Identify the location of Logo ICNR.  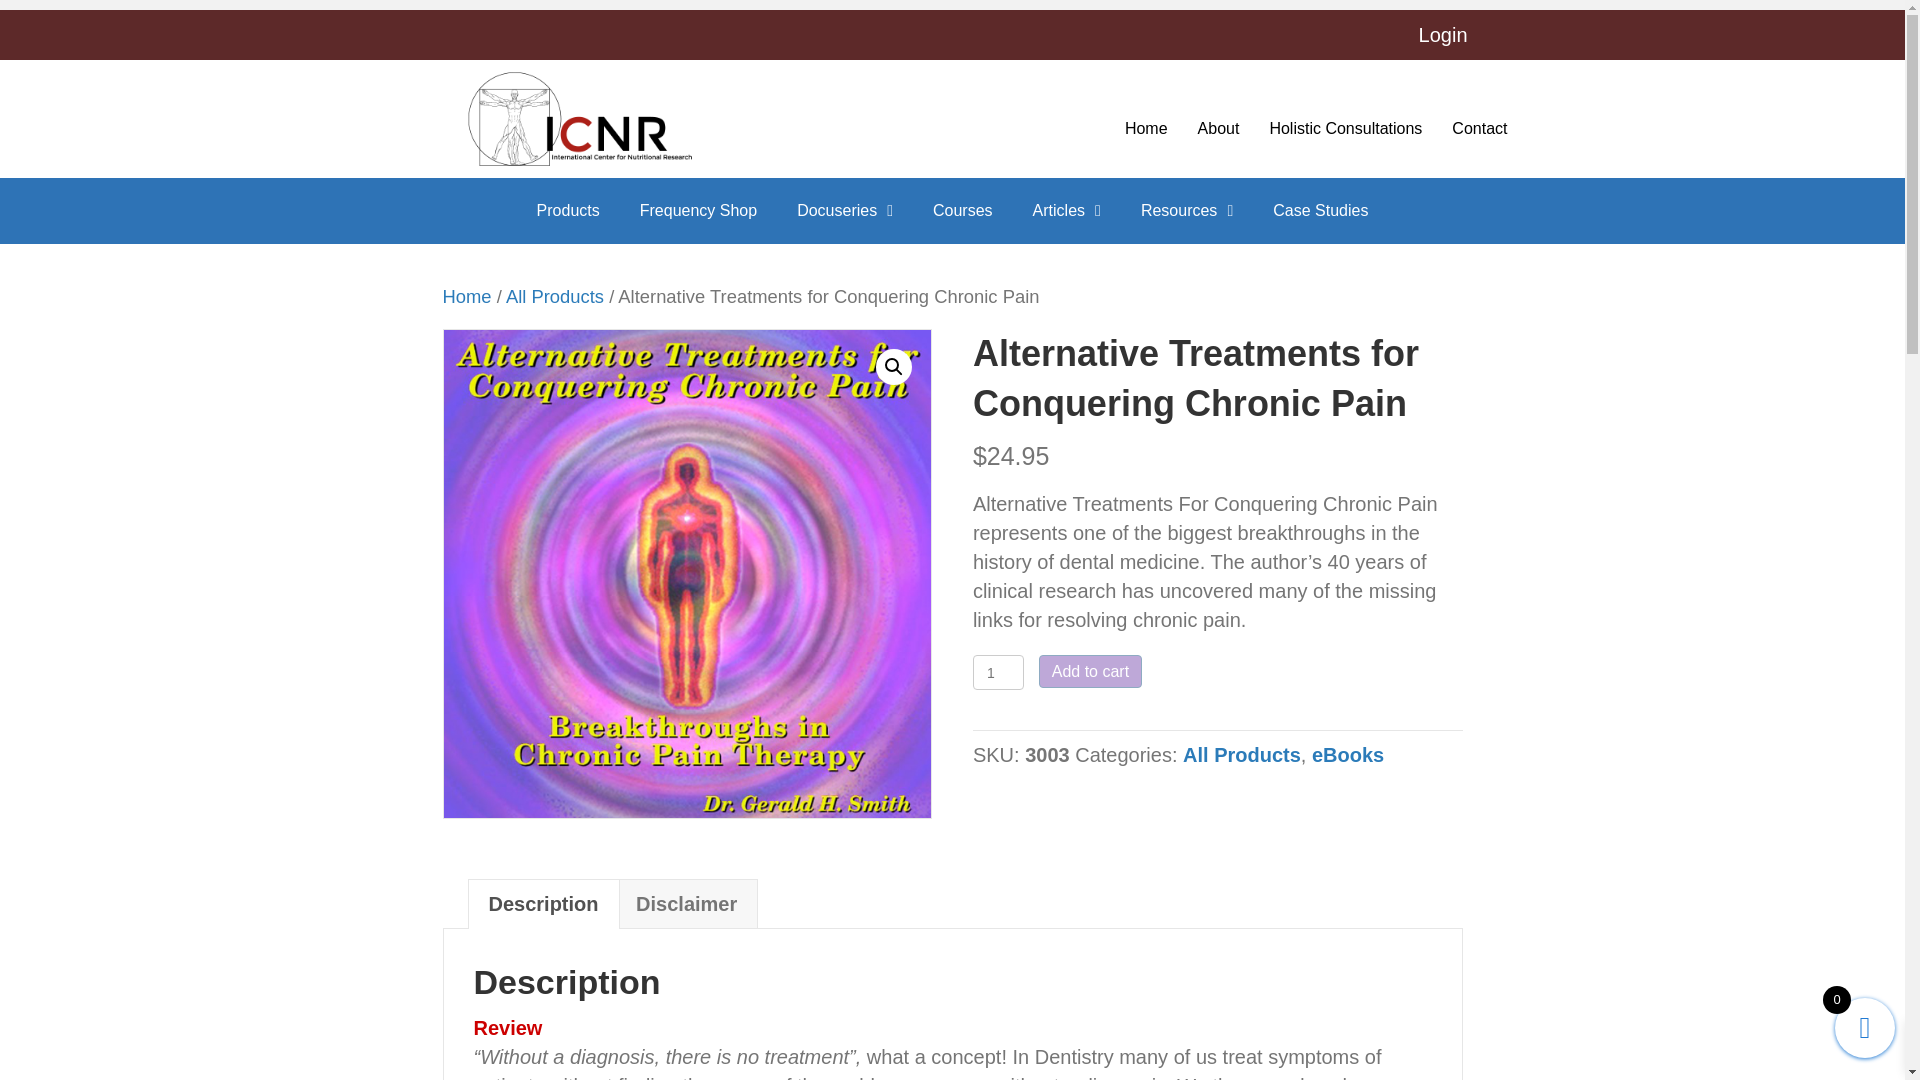
(579, 119).